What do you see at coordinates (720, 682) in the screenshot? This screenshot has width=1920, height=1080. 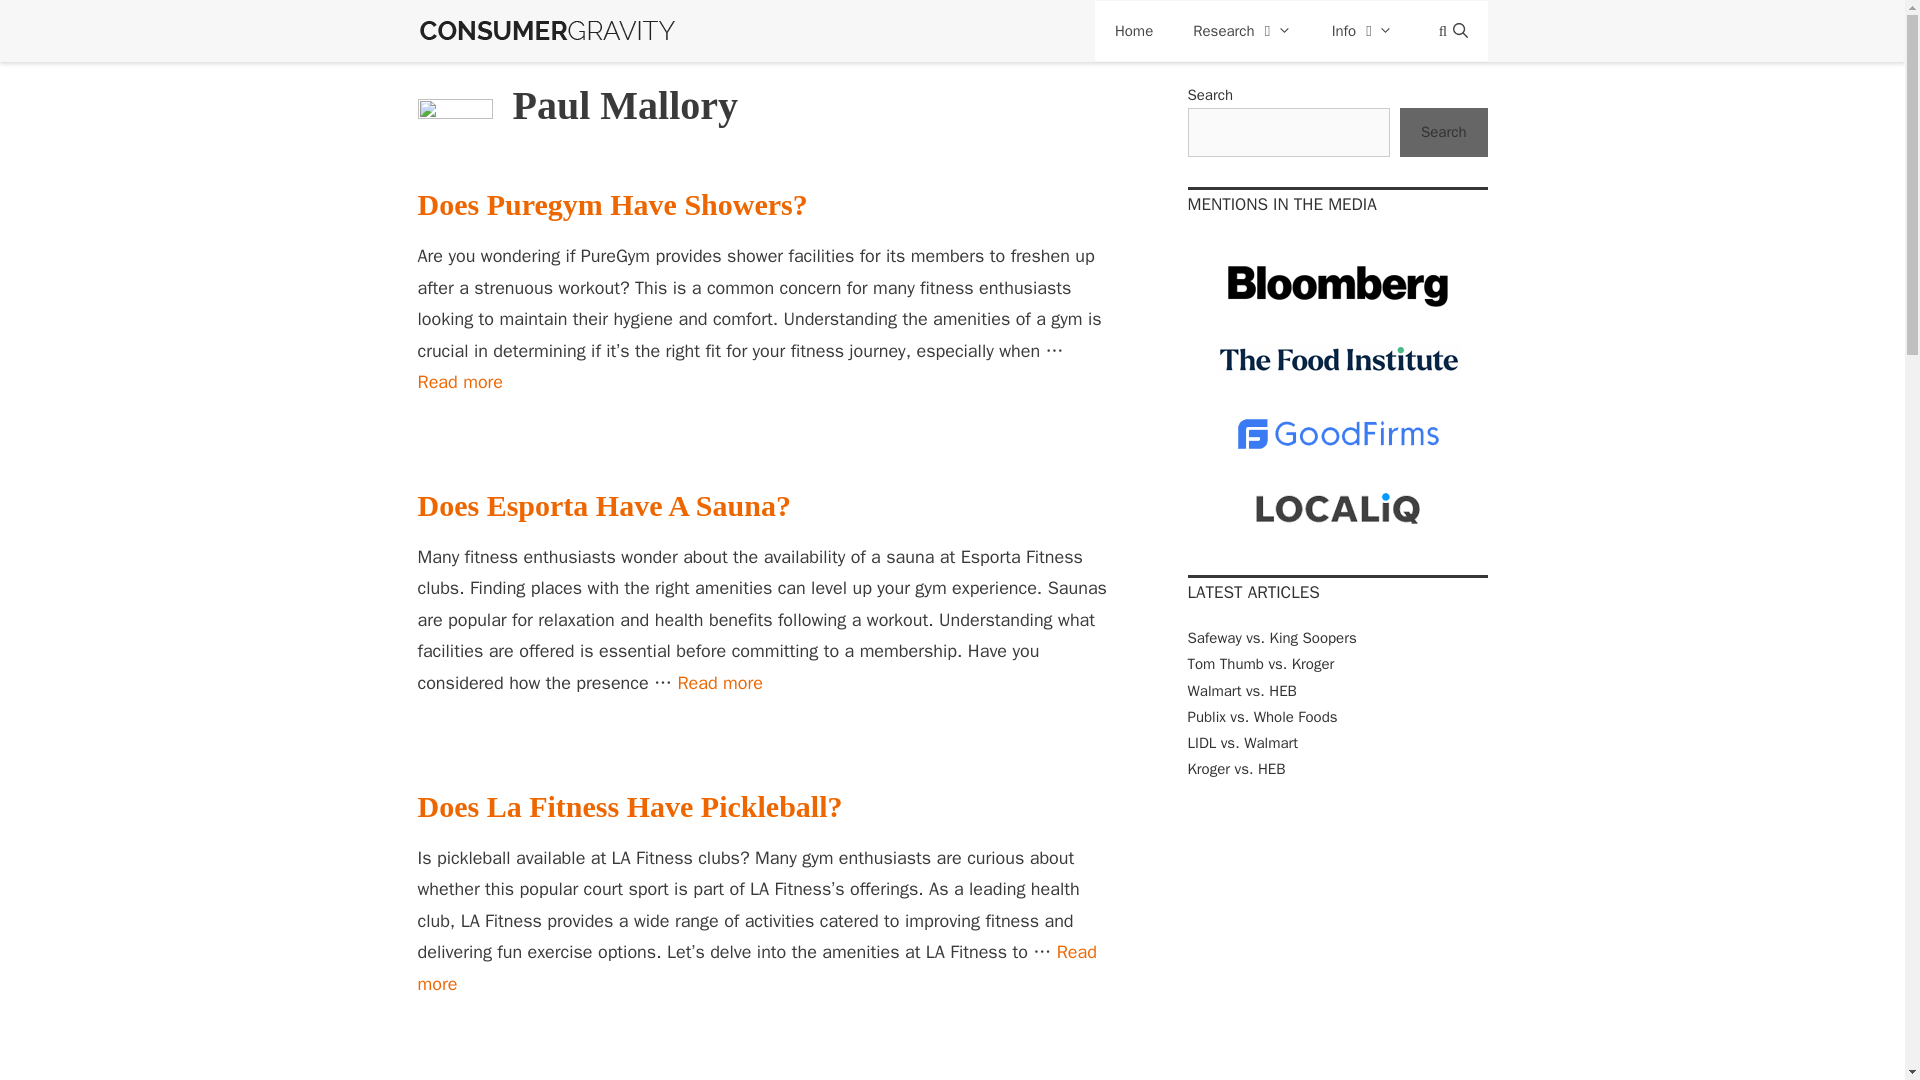 I see `Does Esporta Have A Sauna?` at bounding box center [720, 682].